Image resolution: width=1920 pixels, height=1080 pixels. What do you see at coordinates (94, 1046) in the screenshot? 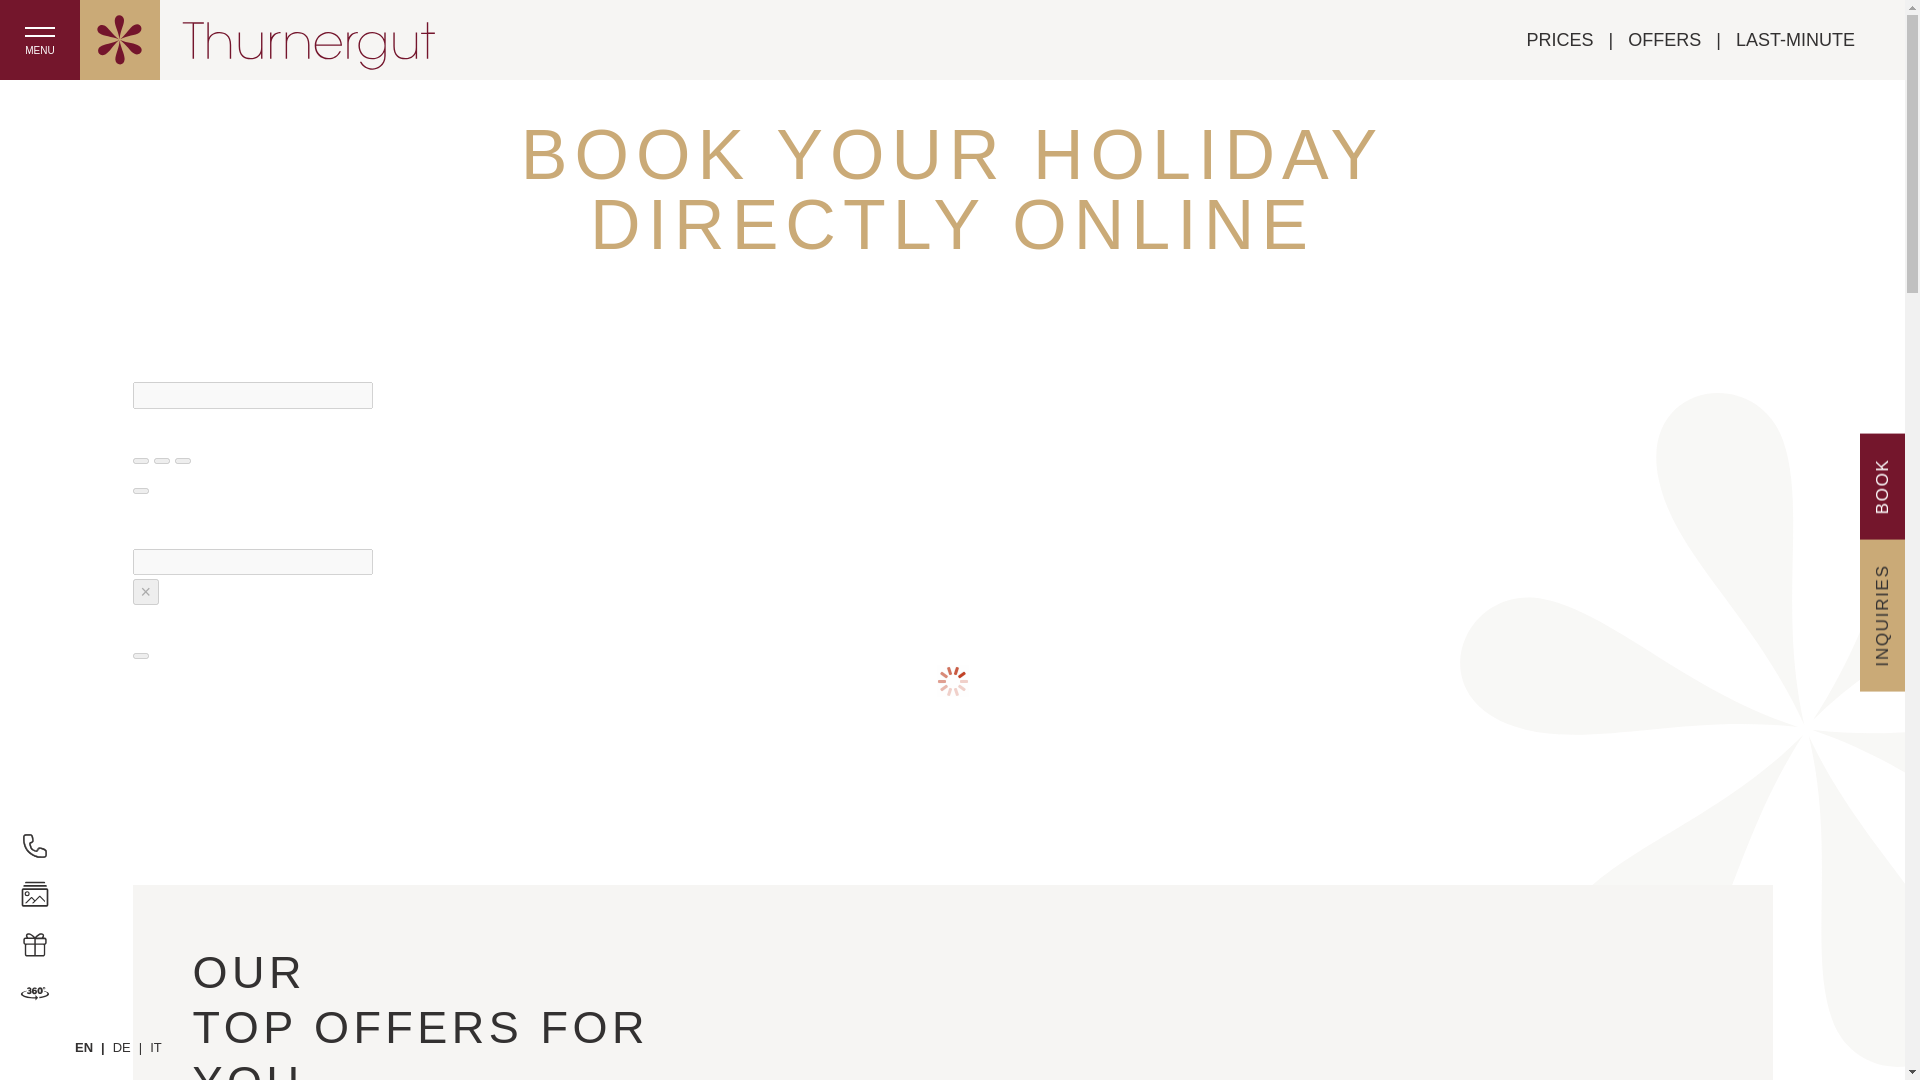
I see `EN` at bounding box center [94, 1046].